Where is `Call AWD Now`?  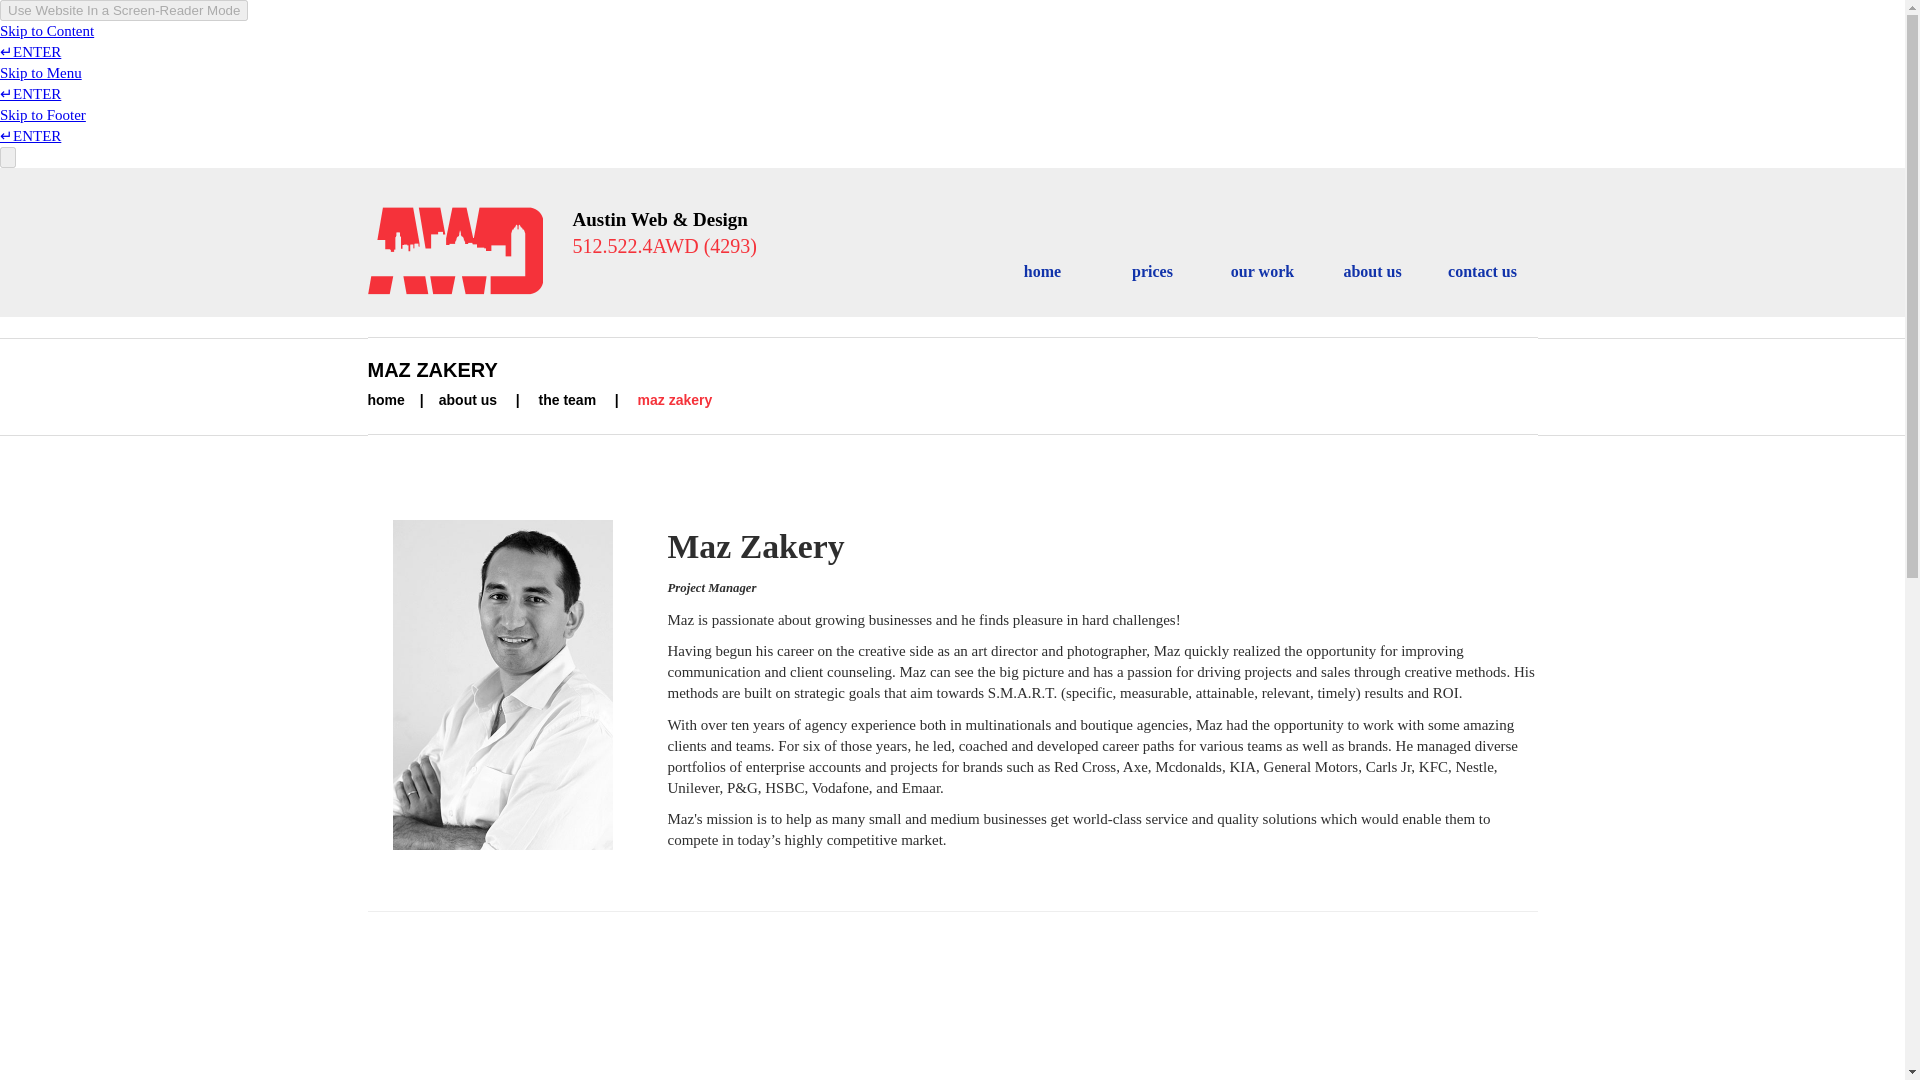 Call AWD Now is located at coordinates (664, 246).